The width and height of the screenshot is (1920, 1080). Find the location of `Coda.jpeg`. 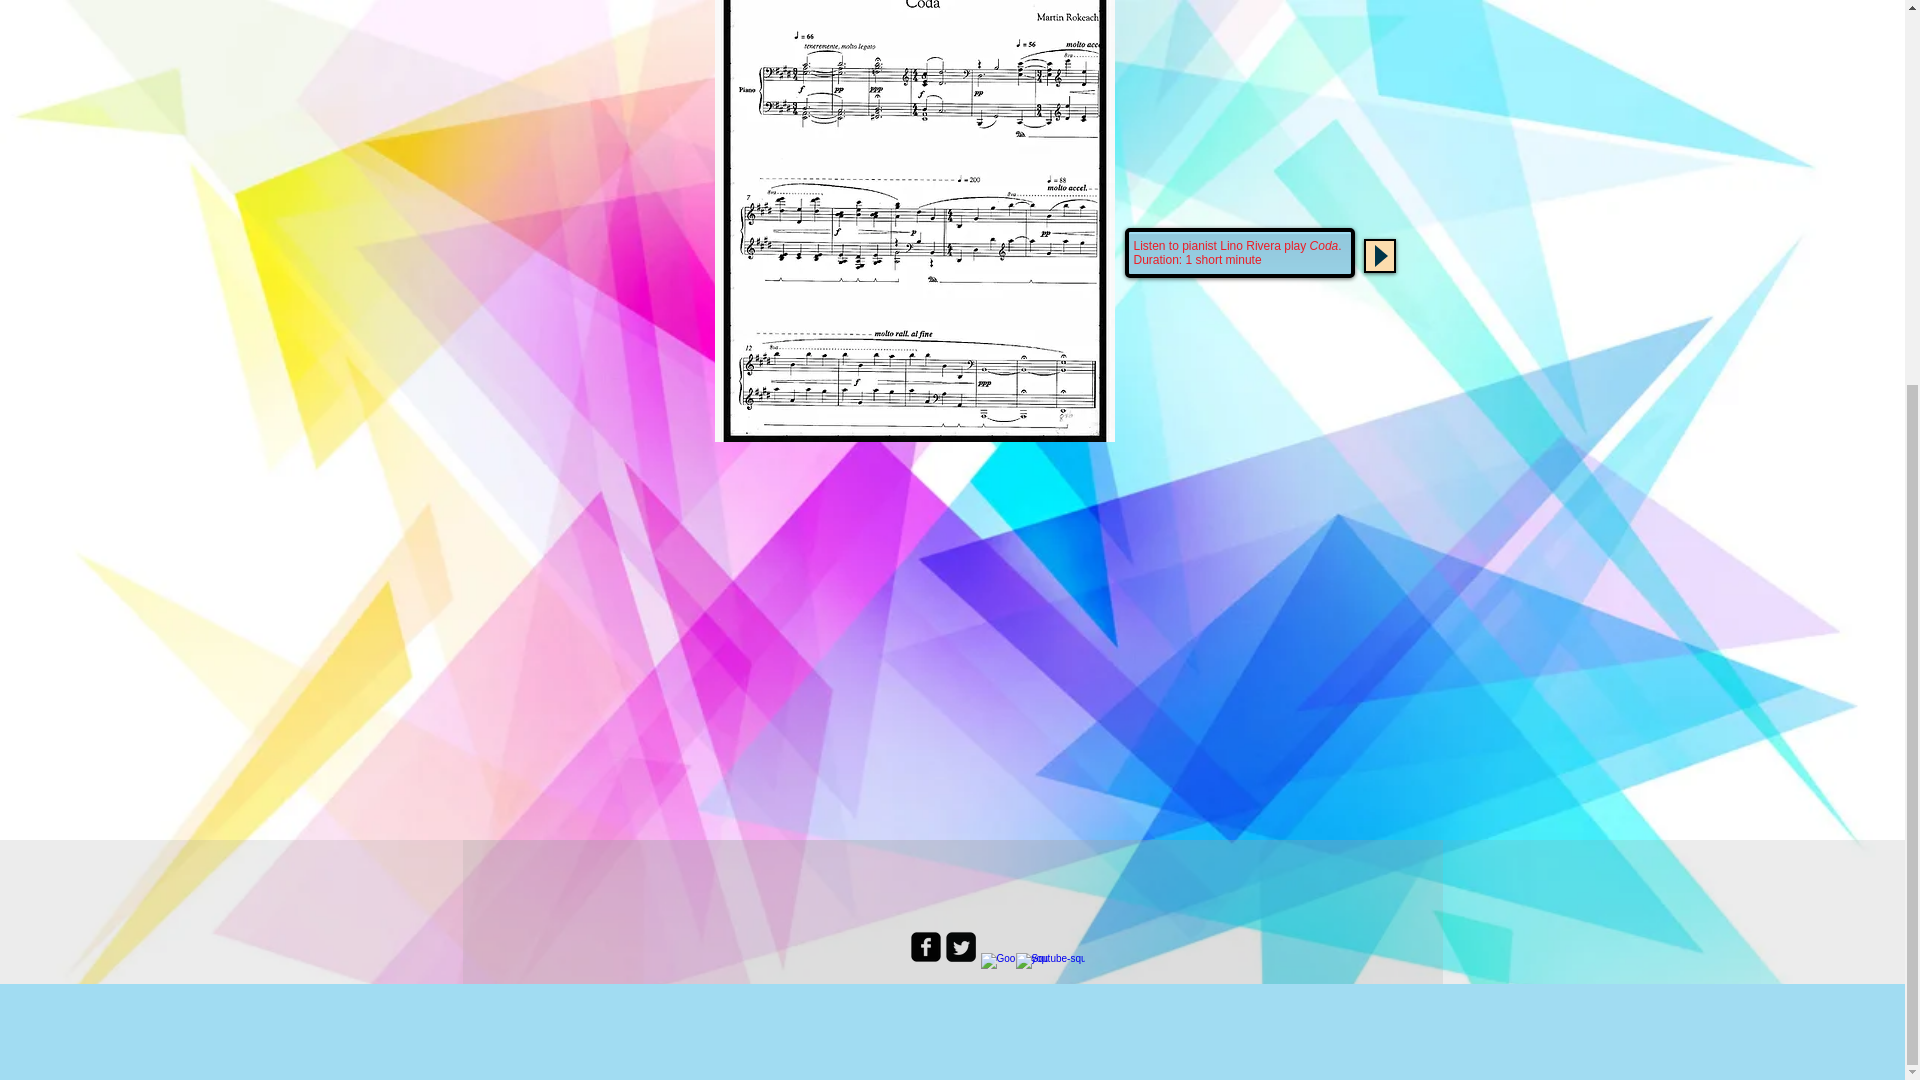

Coda.jpeg is located at coordinates (914, 220).